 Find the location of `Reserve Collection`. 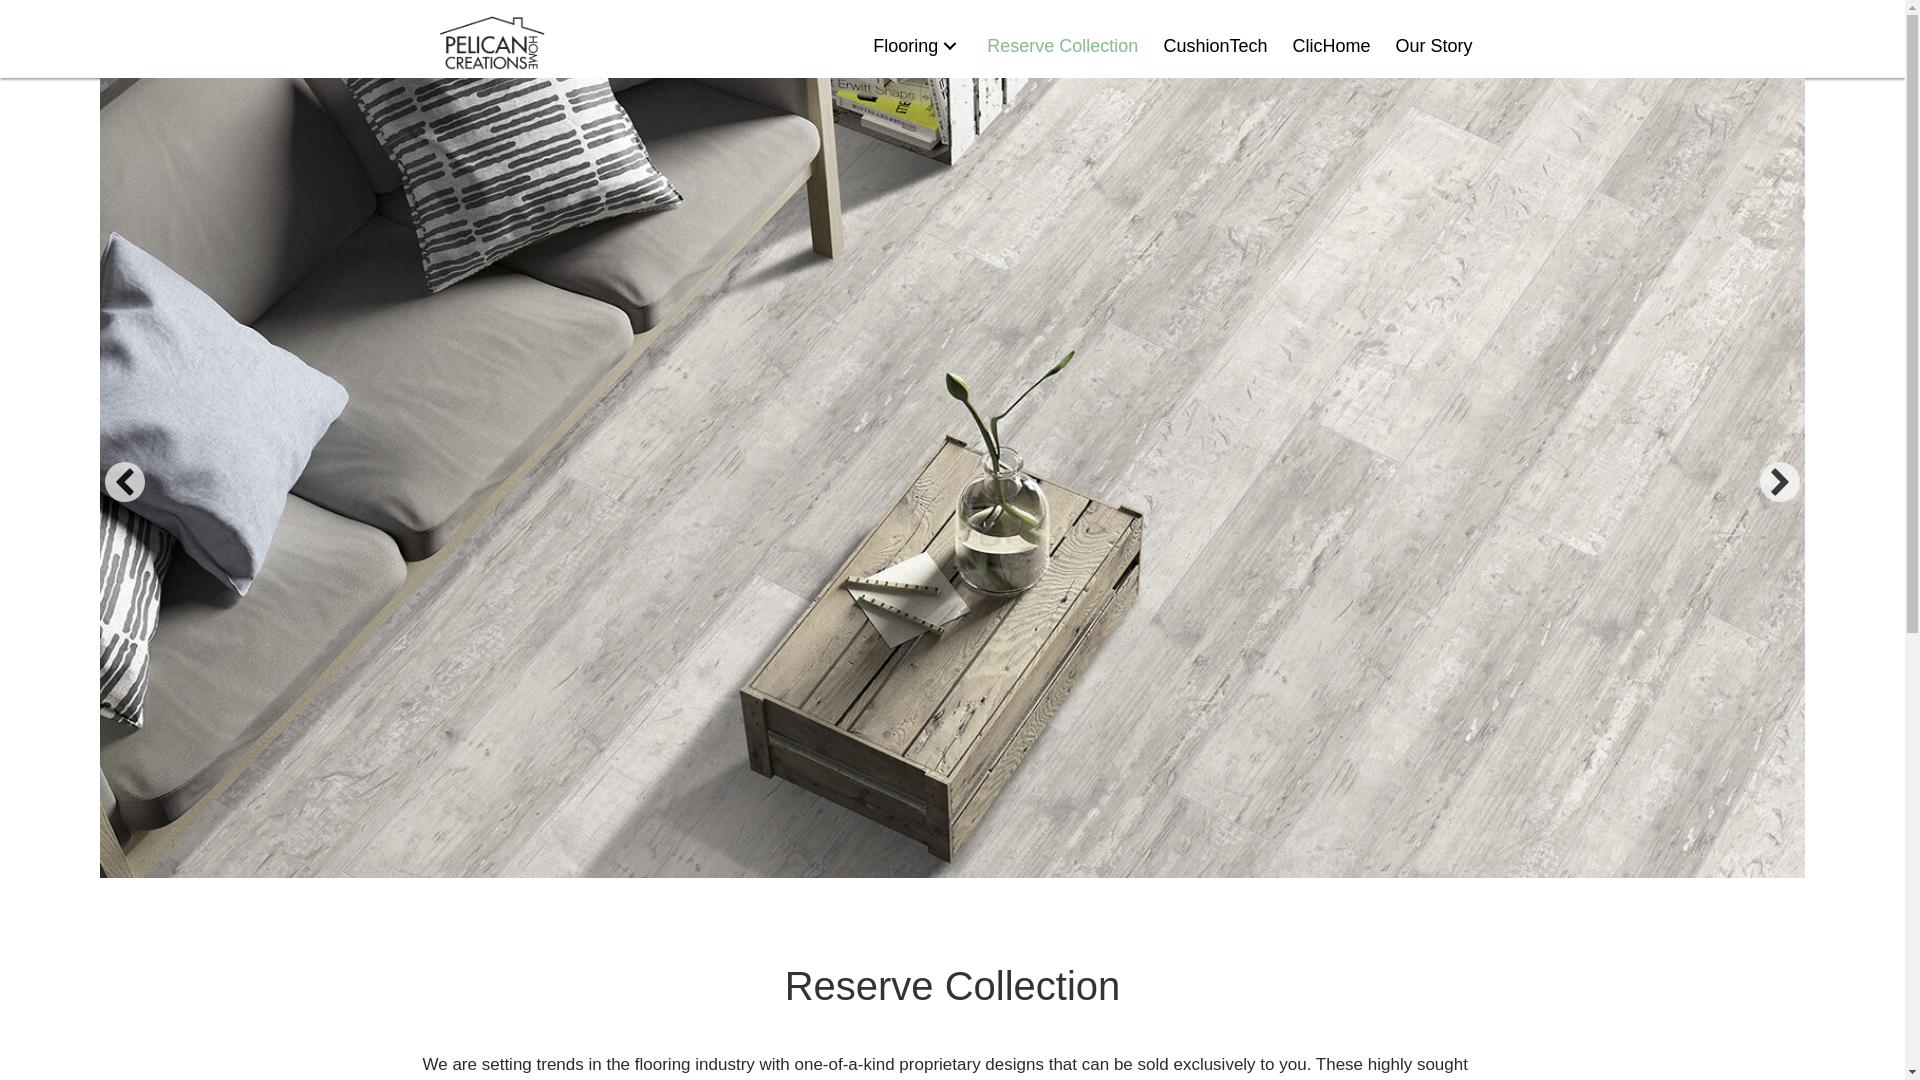

Reserve Collection is located at coordinates (1060, 38).